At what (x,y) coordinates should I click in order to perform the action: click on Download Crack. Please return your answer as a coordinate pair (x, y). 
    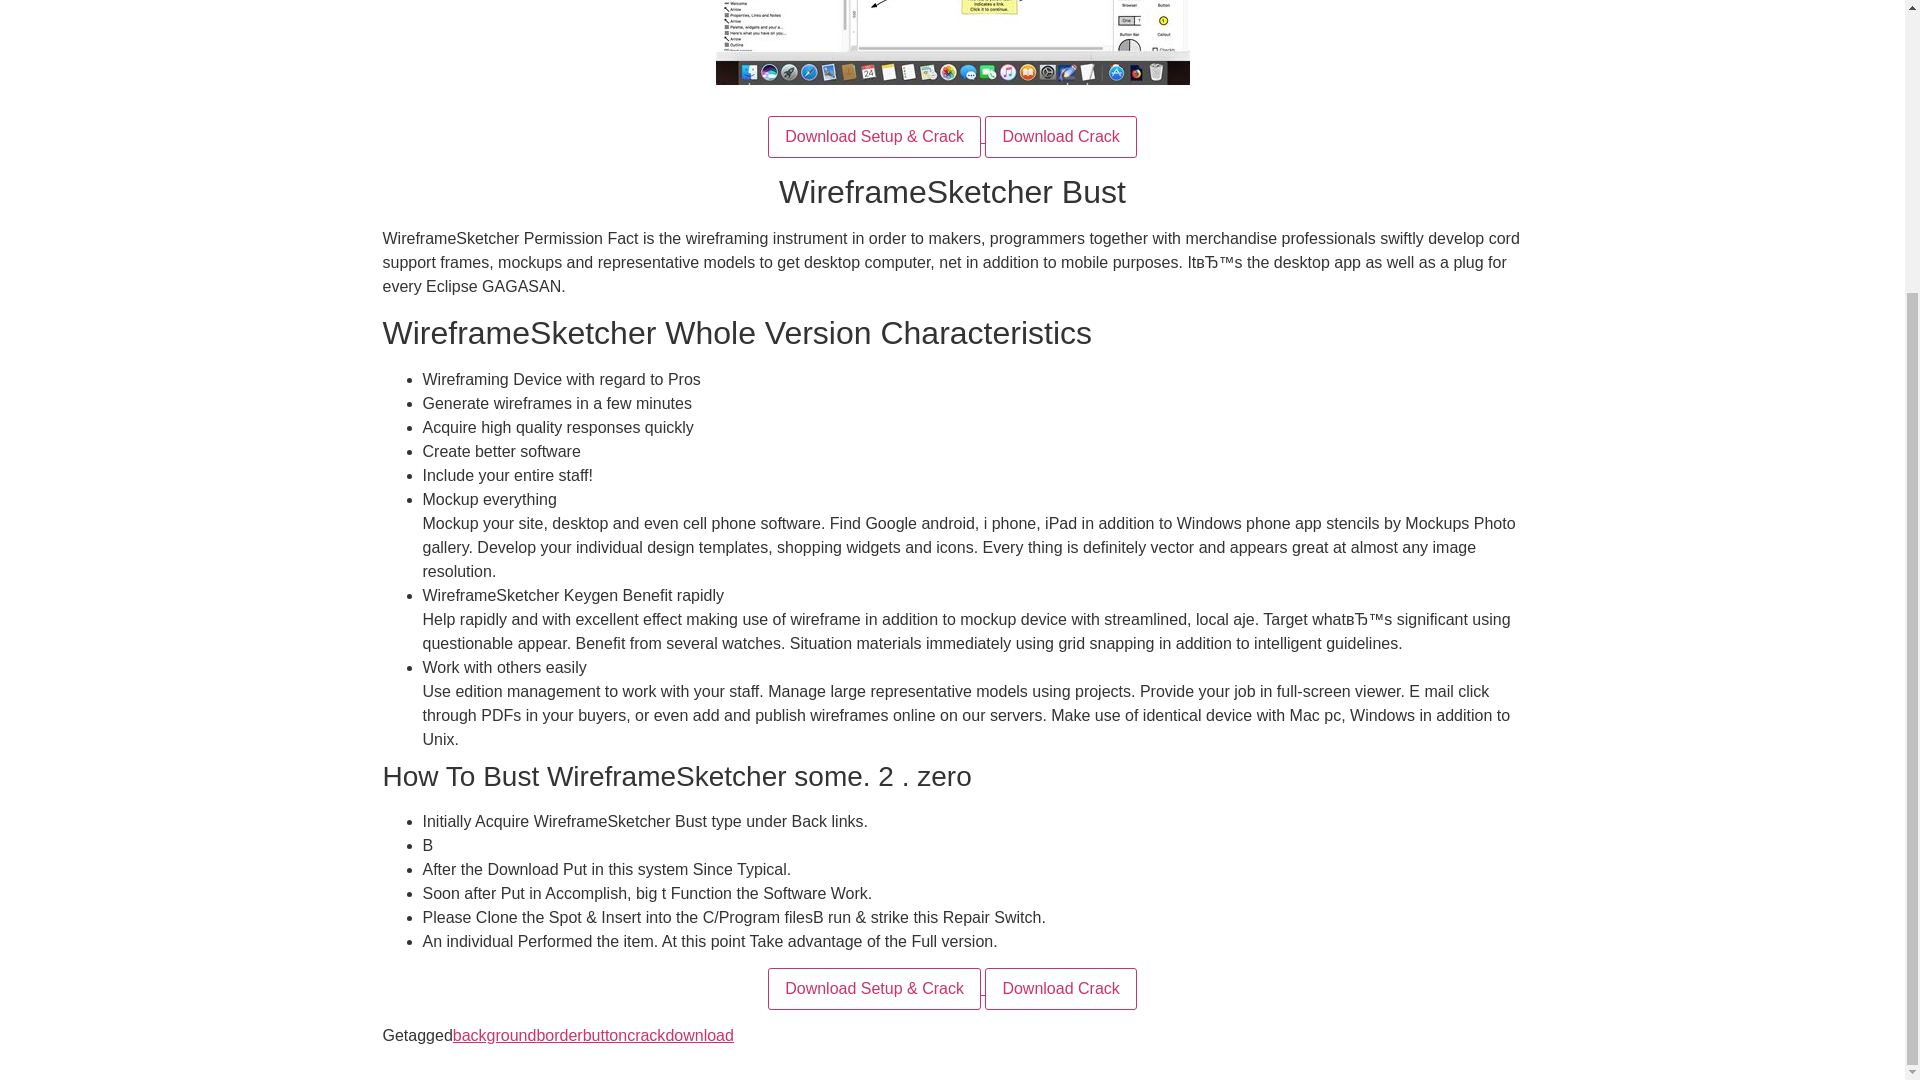
    Looking at the image, I should click on (1060, 136).